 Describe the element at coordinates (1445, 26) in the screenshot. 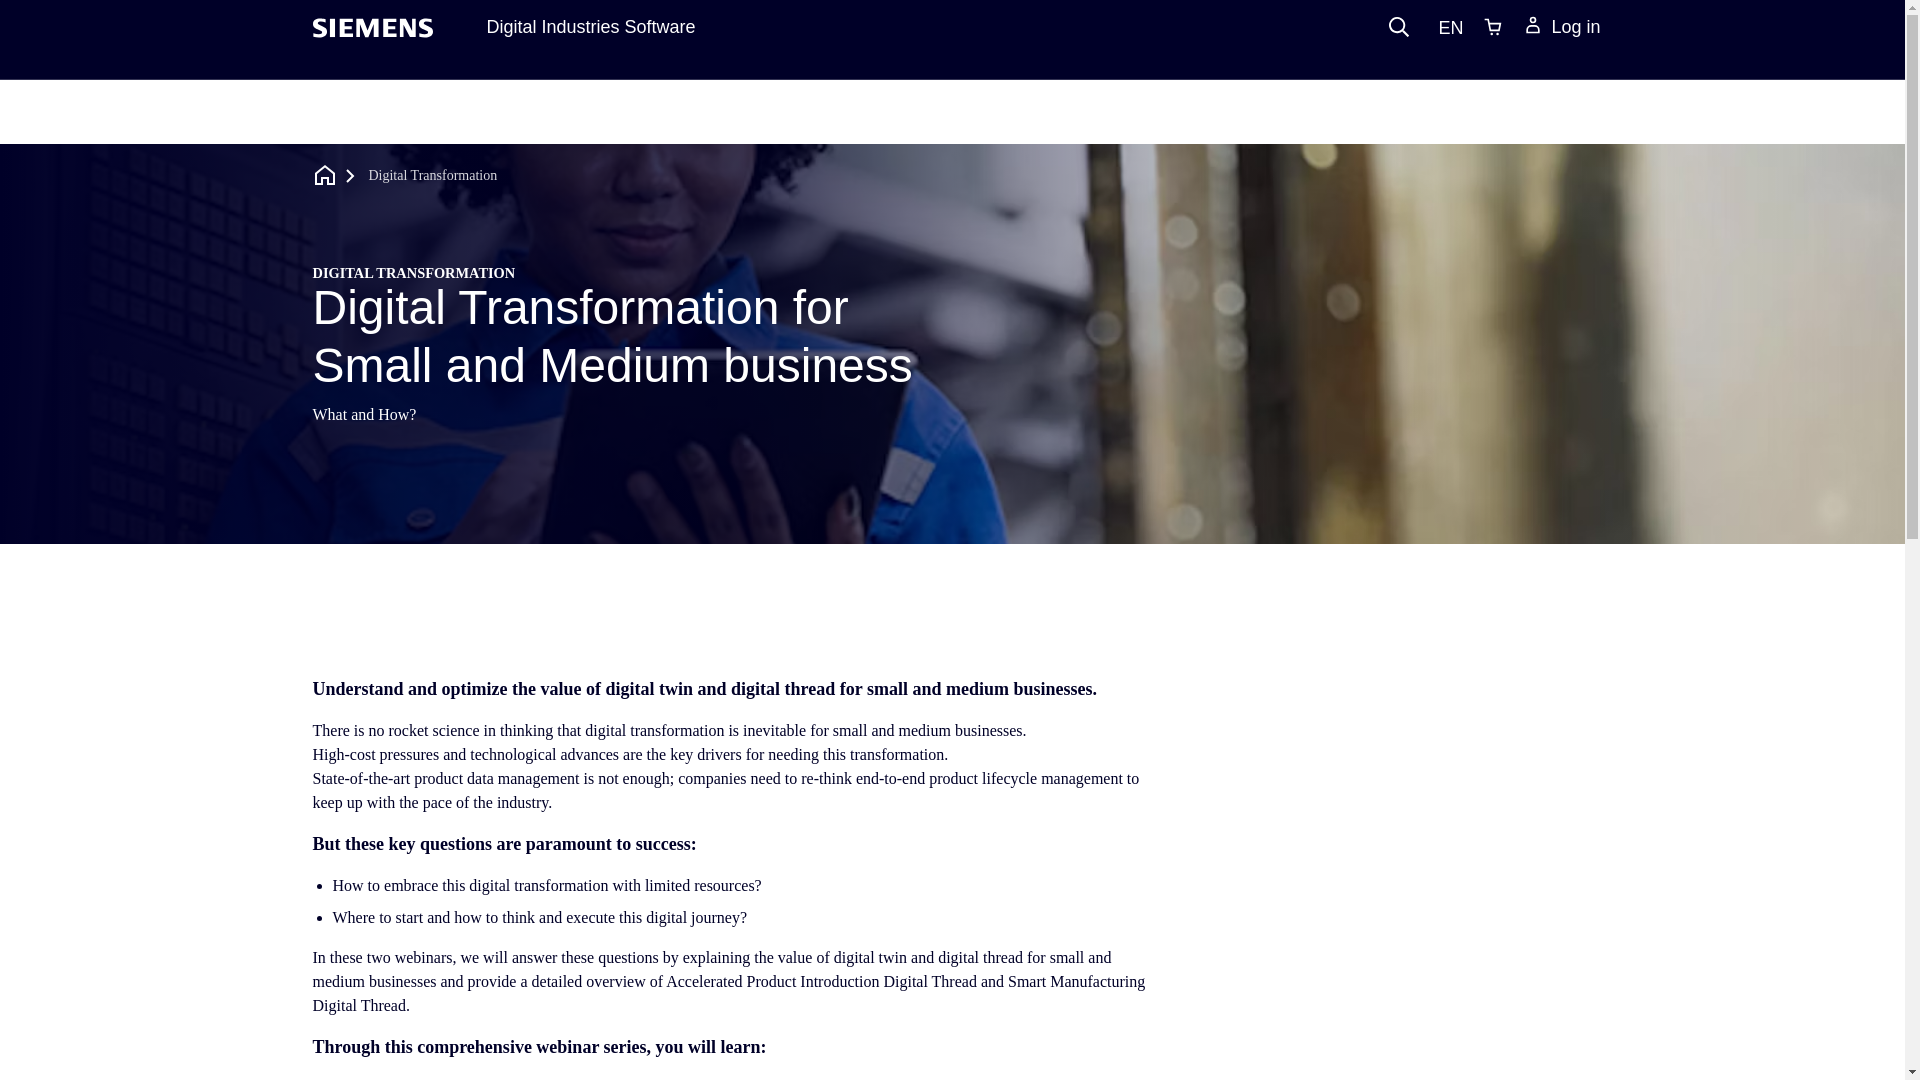

I see `EN` at that location.